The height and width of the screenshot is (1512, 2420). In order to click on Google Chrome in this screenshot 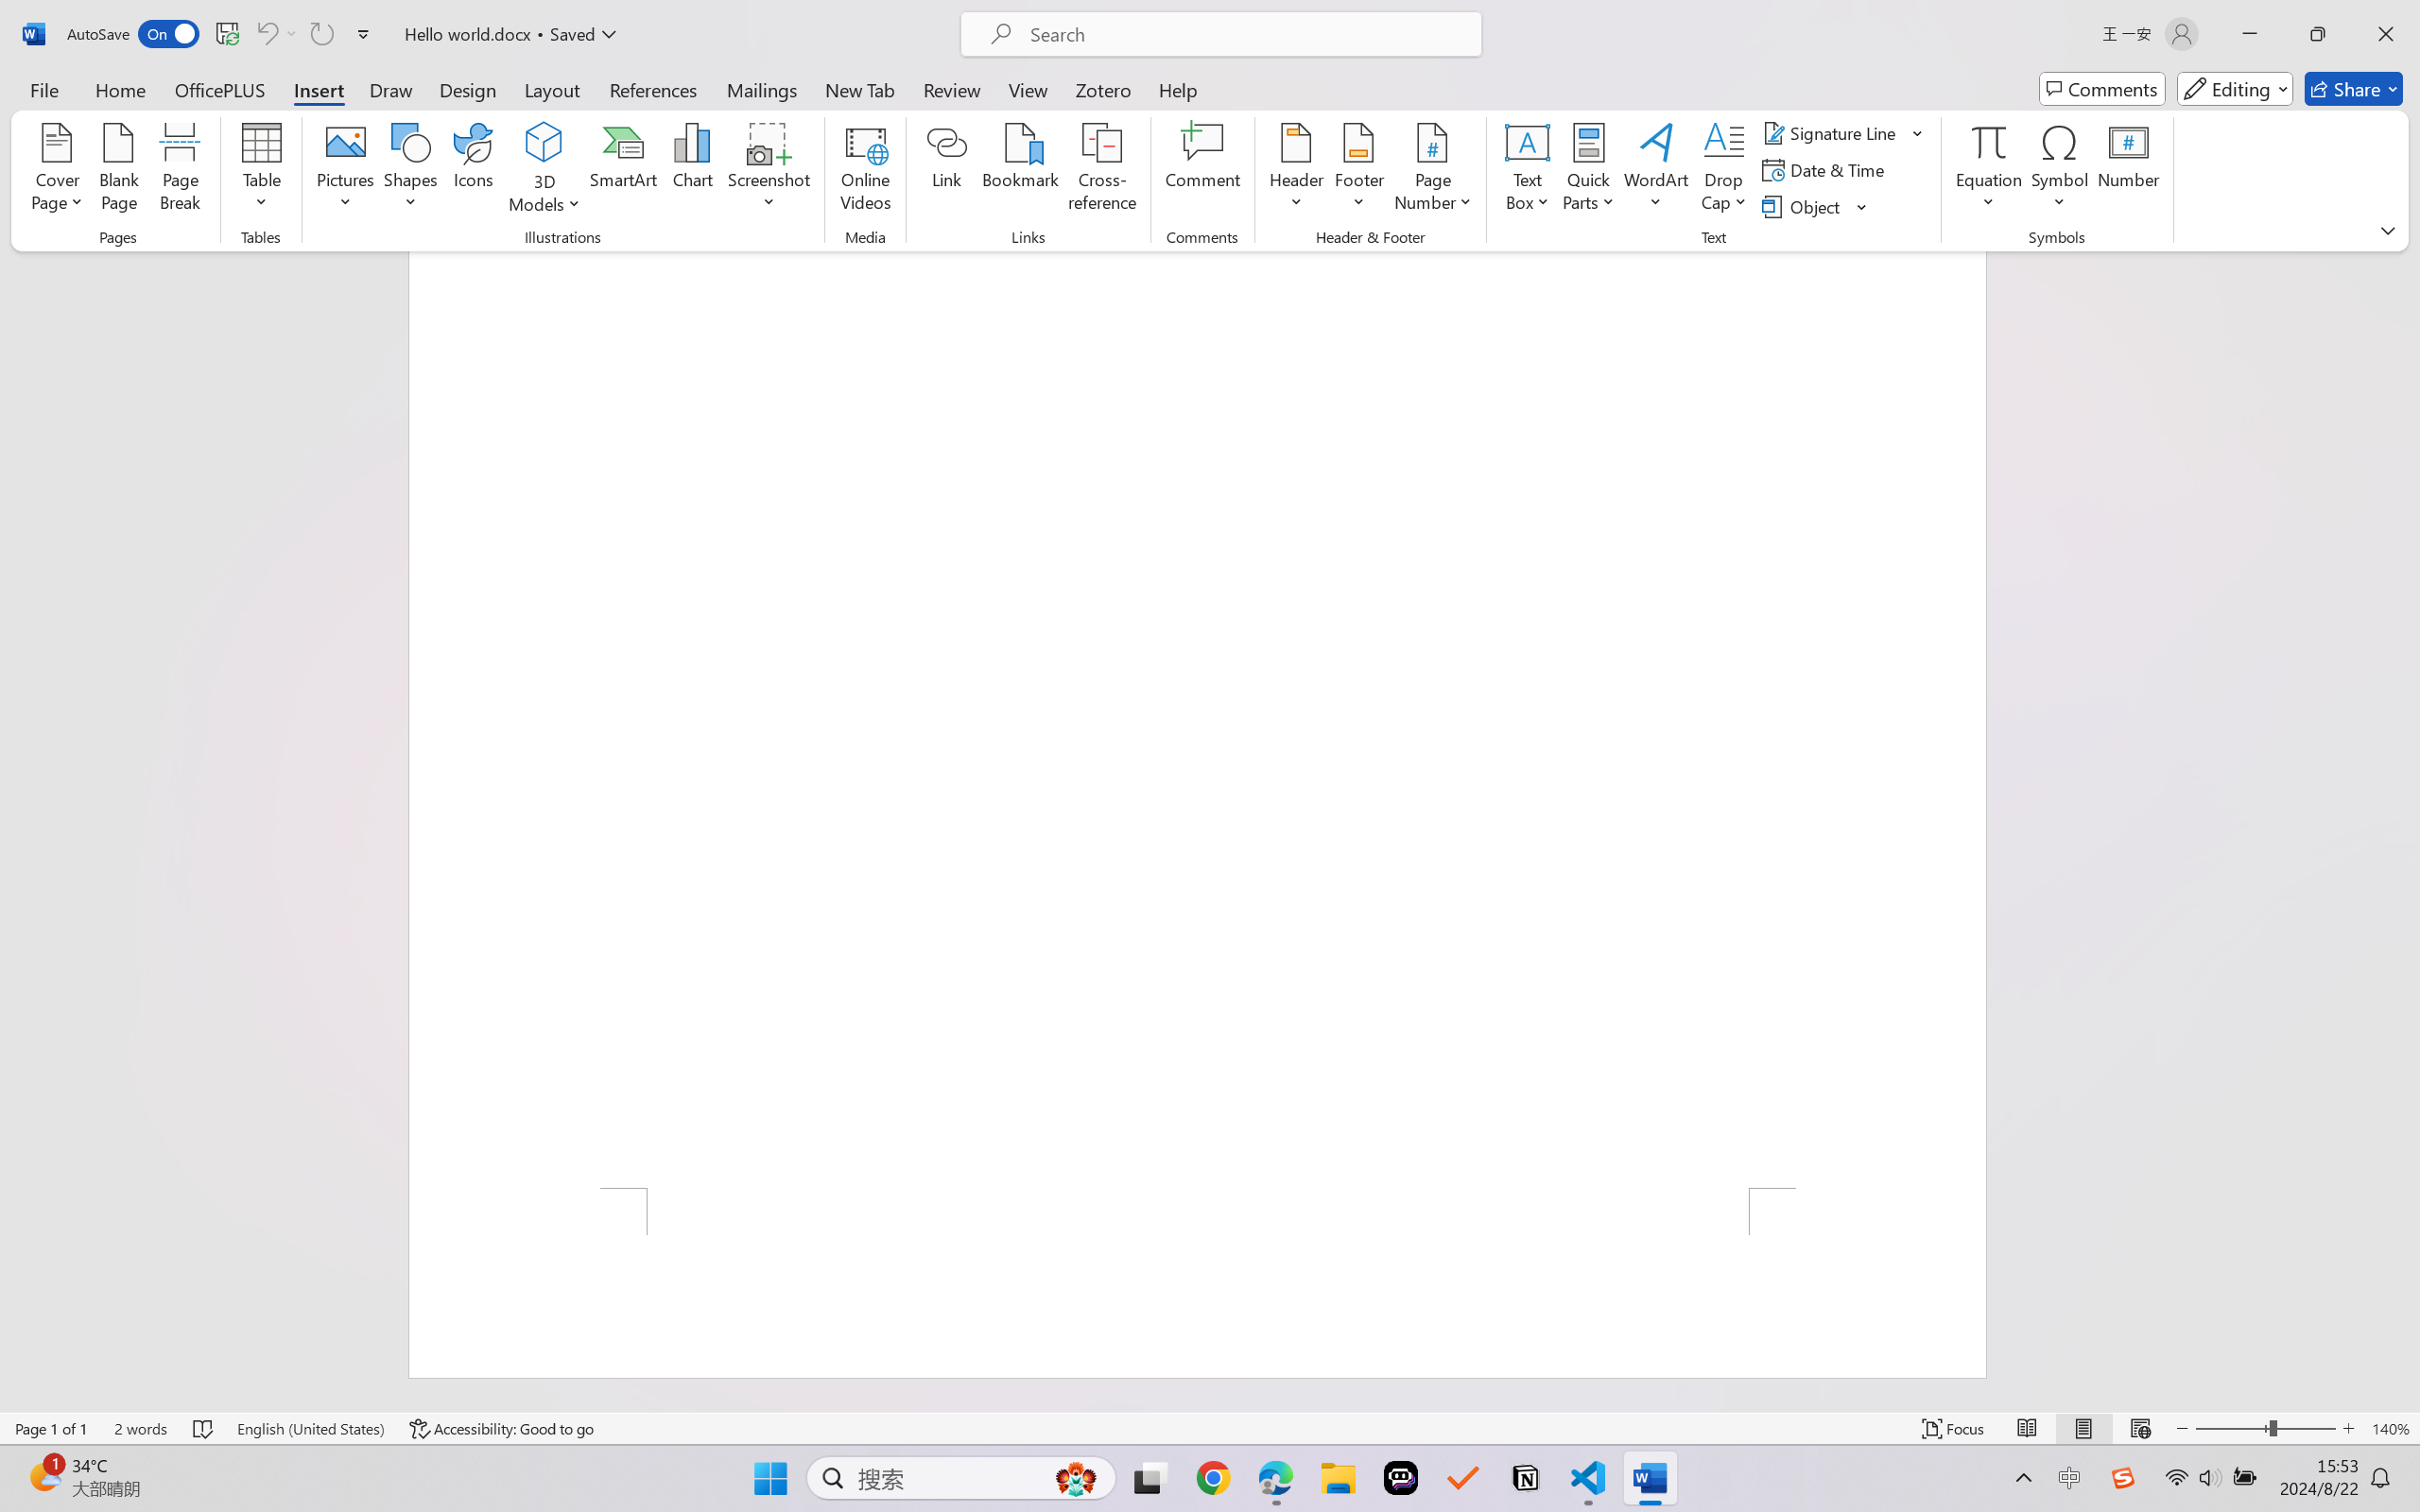, I will do `click(1213, 1478)`.